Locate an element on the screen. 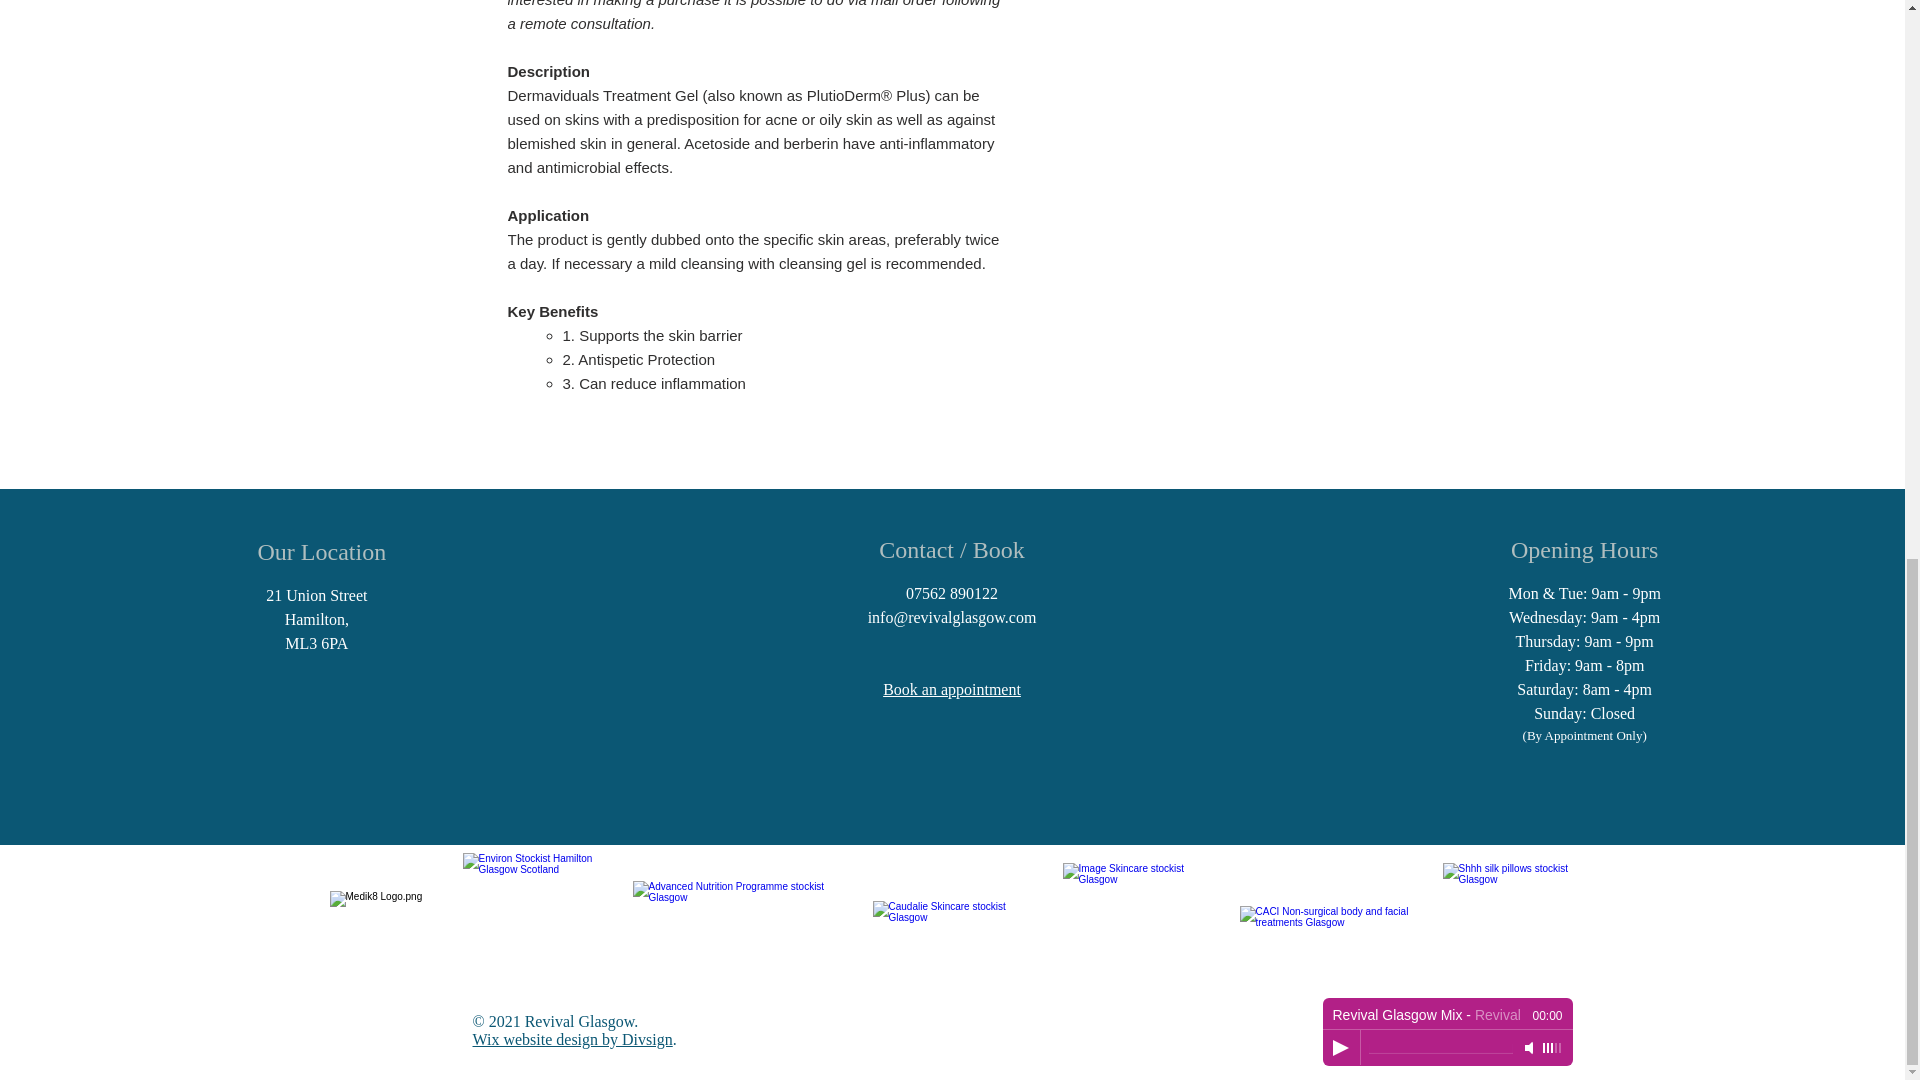 This screenshot has width=1920, height=1080. Buy Shhh silk pillows online is located at coordinates (1508, 927).